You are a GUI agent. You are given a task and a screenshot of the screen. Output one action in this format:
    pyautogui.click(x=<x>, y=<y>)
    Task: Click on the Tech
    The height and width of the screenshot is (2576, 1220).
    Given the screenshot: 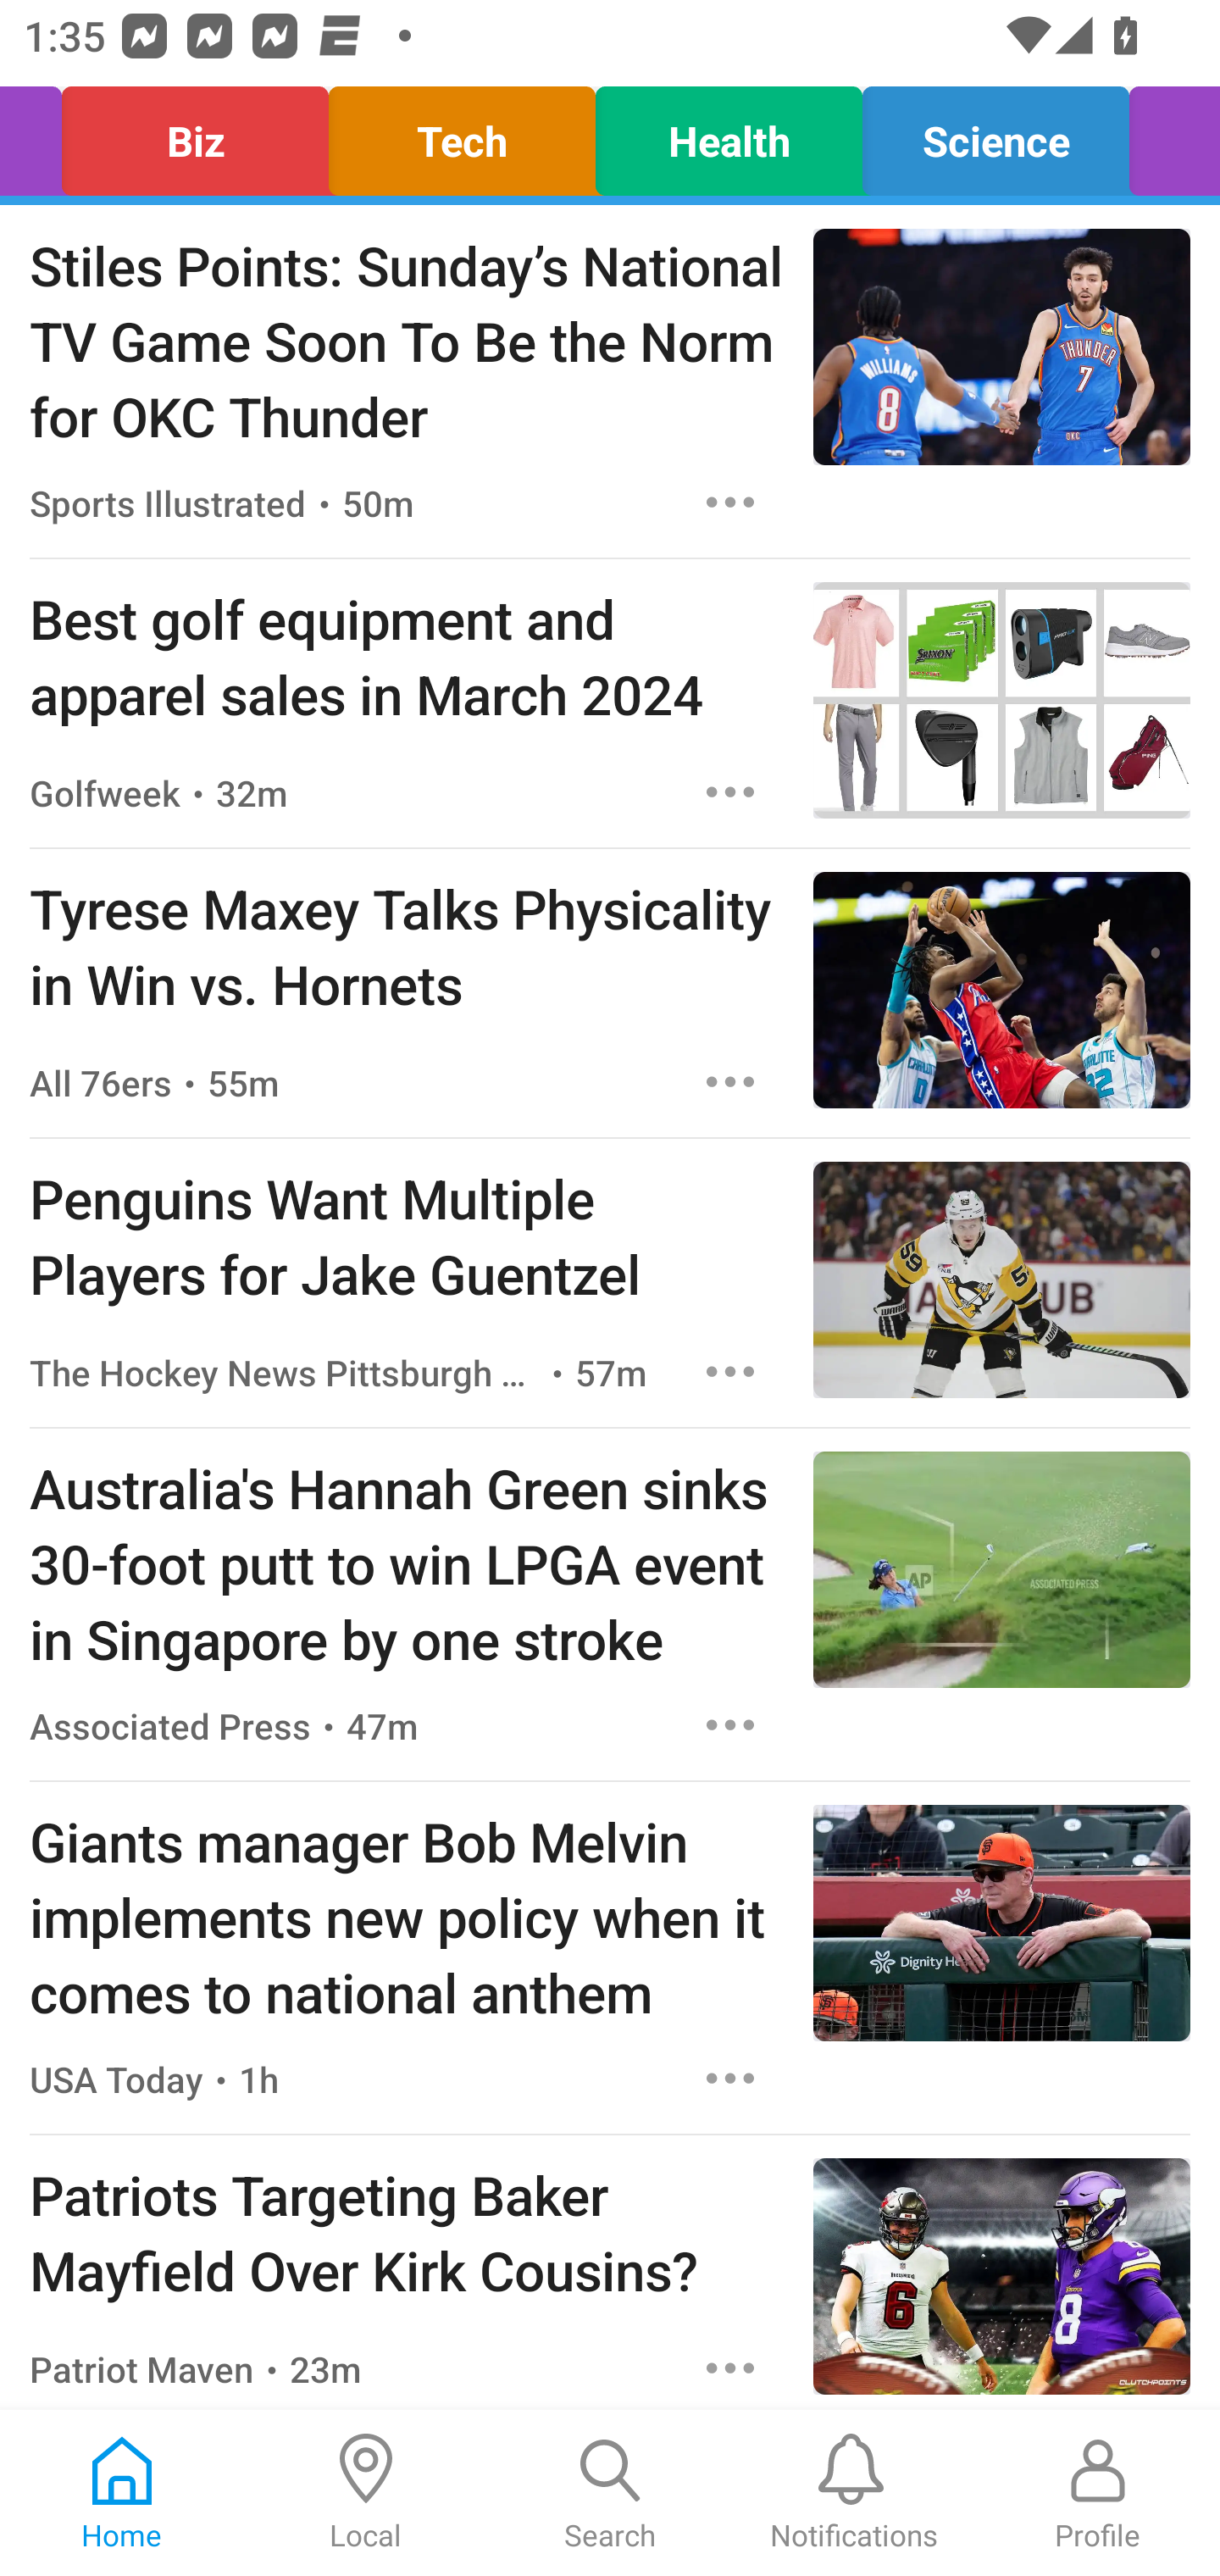 What is the action you would take?
    pyautogui.click(x=463, y=134)
    